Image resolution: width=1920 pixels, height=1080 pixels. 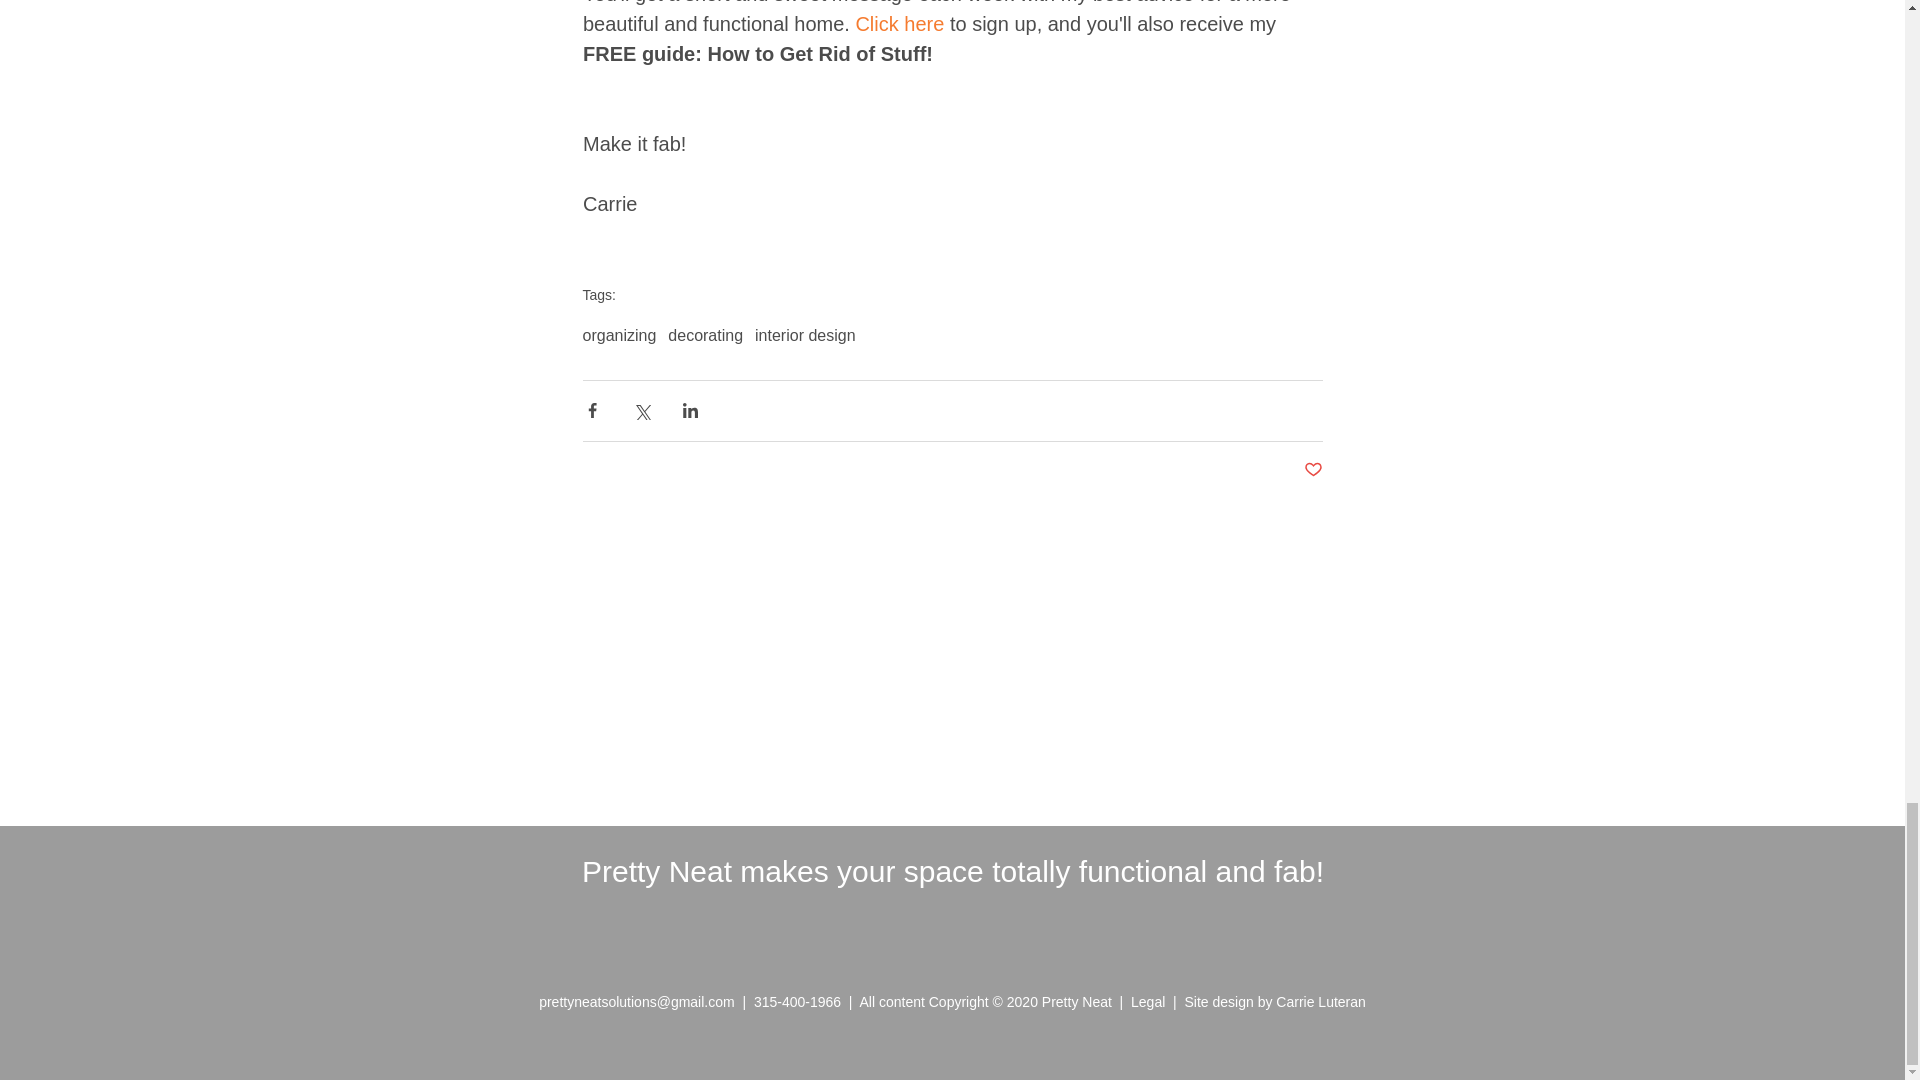 I want to click on organizing, so click(x=618, y=336).